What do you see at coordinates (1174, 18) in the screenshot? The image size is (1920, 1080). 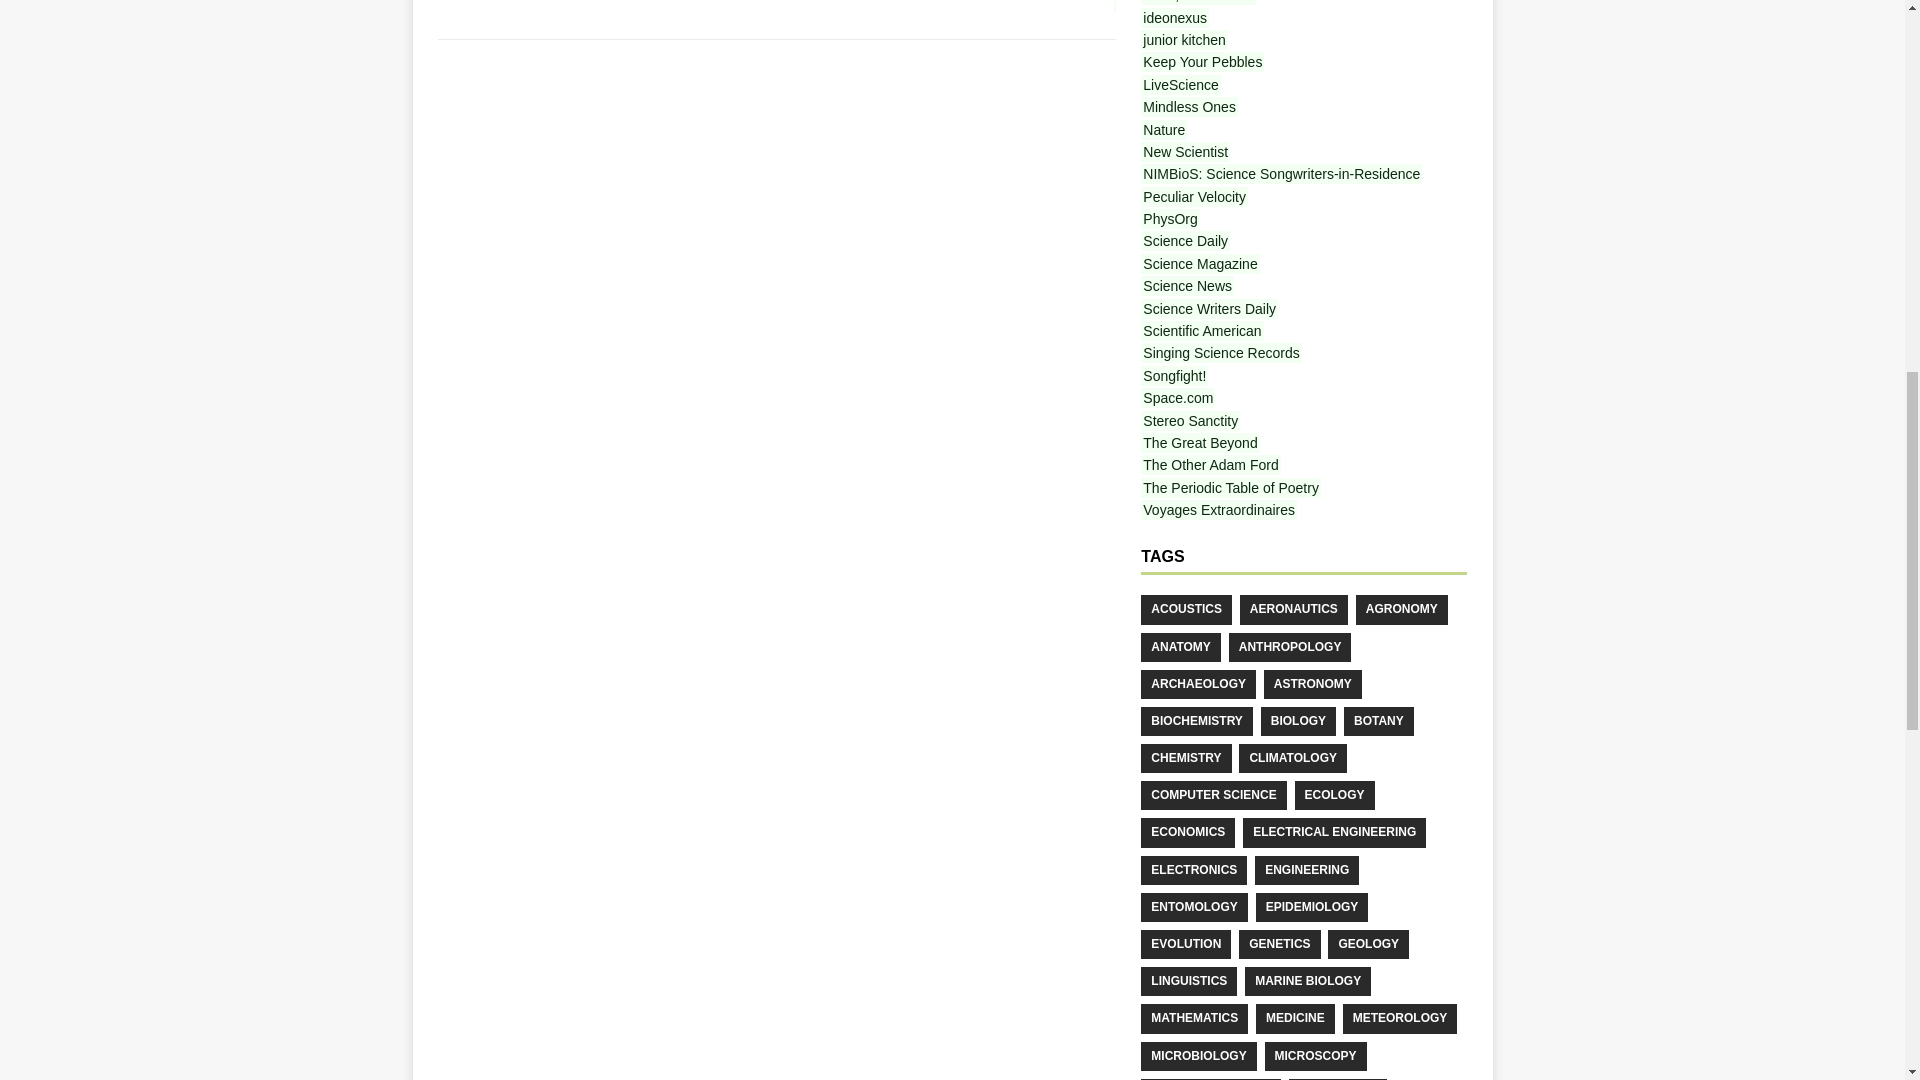 I see `ideonexus` at bounding box center [1174, 18].